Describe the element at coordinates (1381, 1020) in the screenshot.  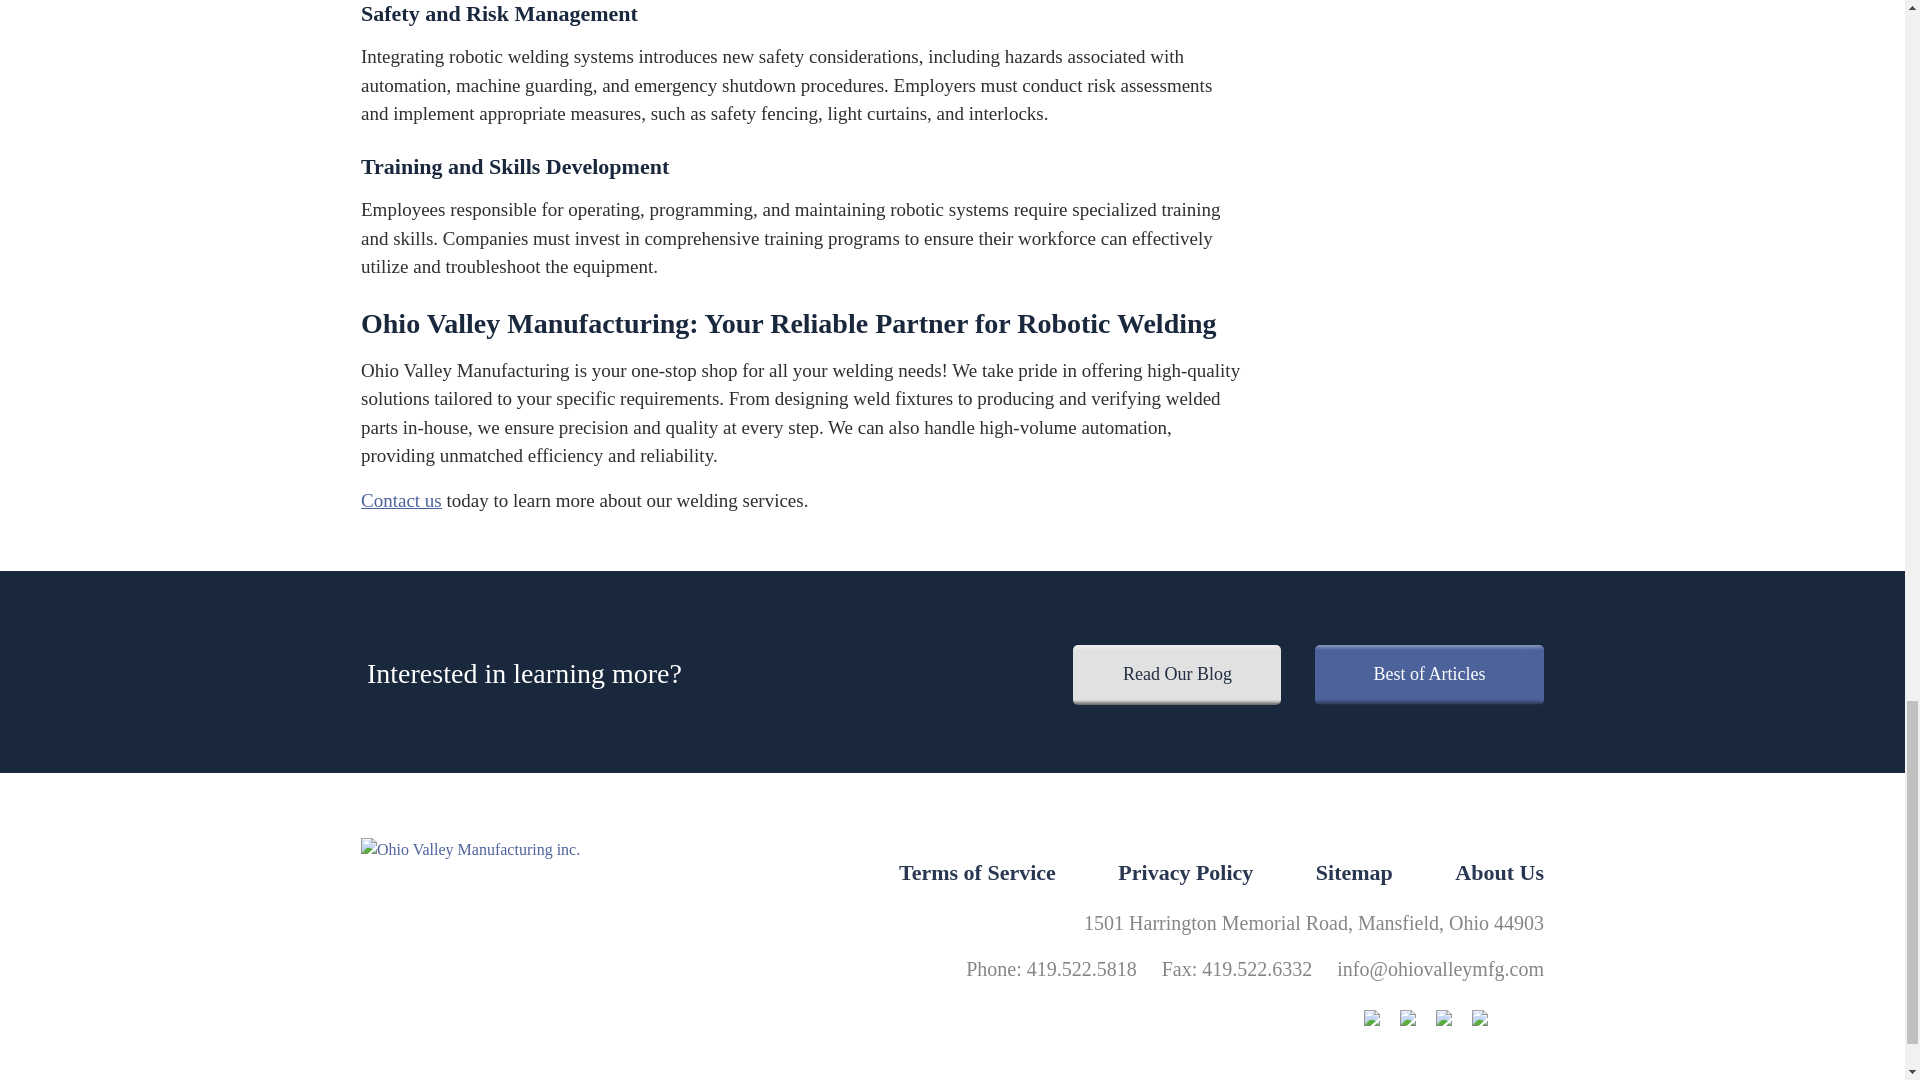
I see `Instagram` at that location.